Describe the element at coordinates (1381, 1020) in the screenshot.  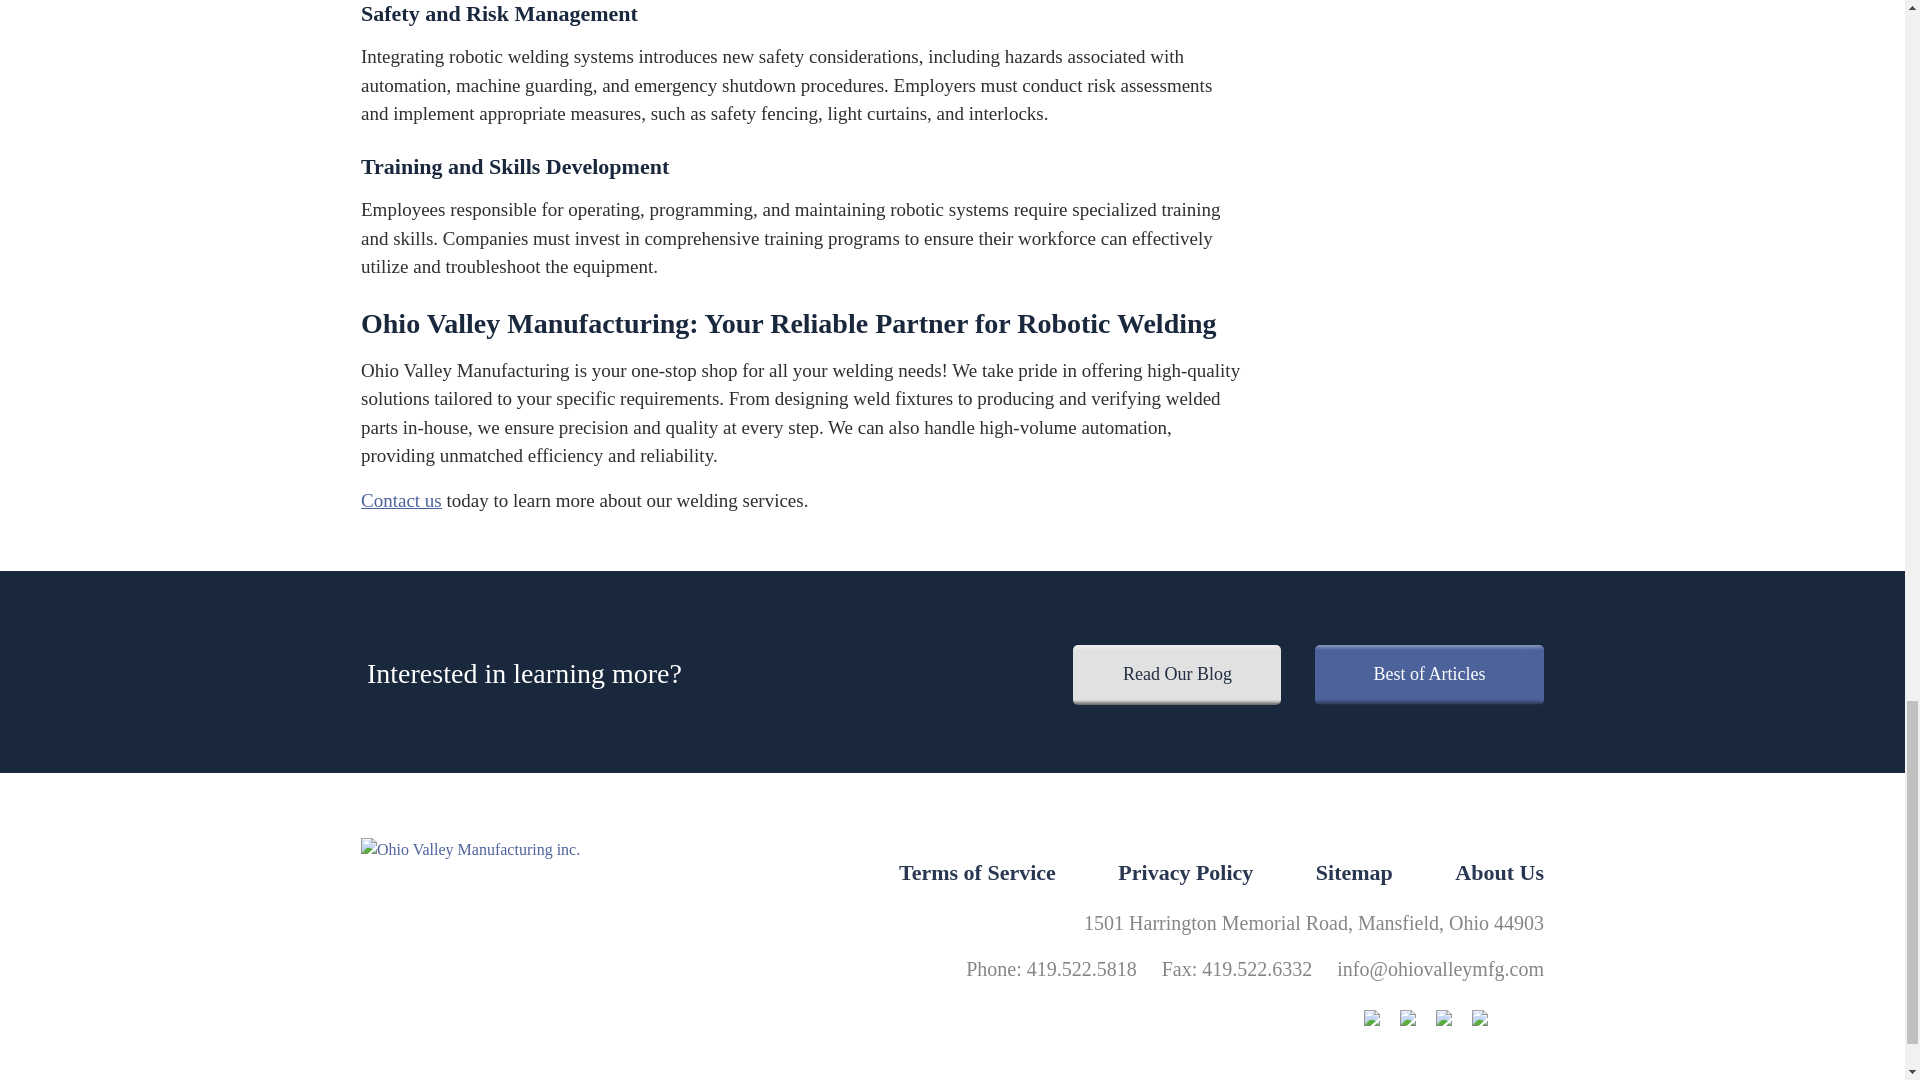
I see `Instagram` at that location.